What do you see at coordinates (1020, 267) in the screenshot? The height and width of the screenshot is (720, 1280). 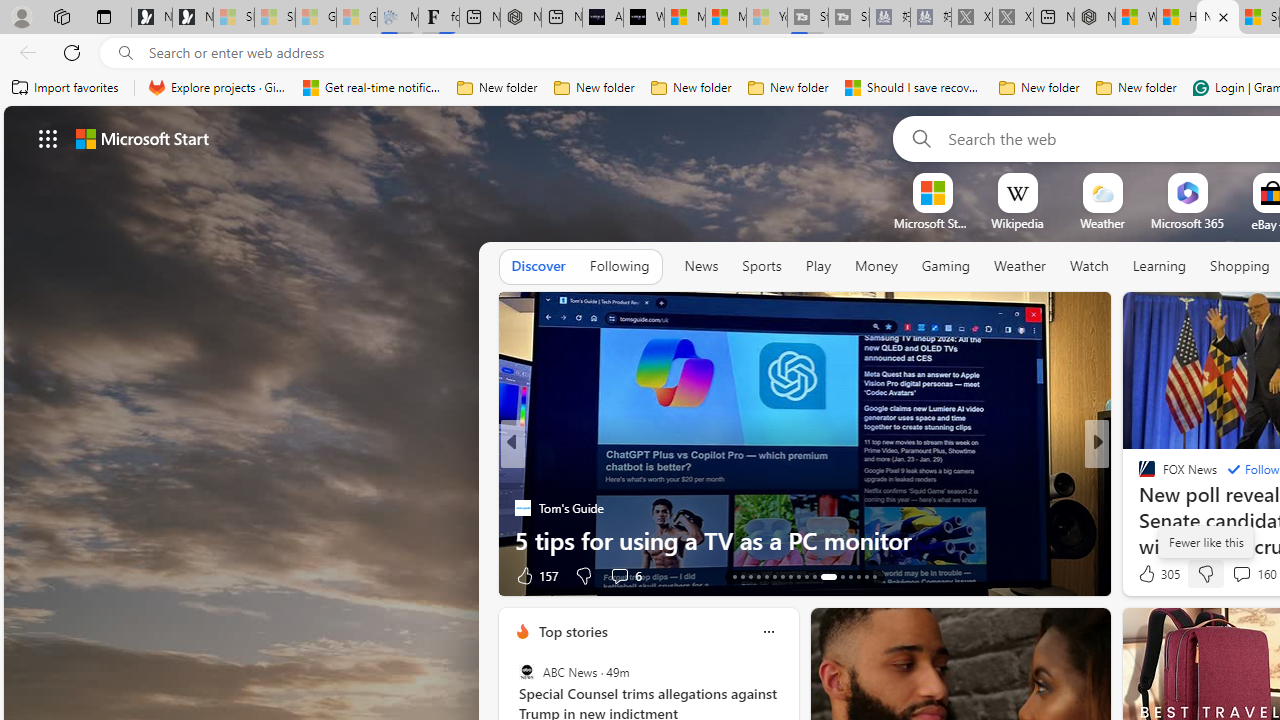 I see `Weather` at bounding box center [1020, 267].